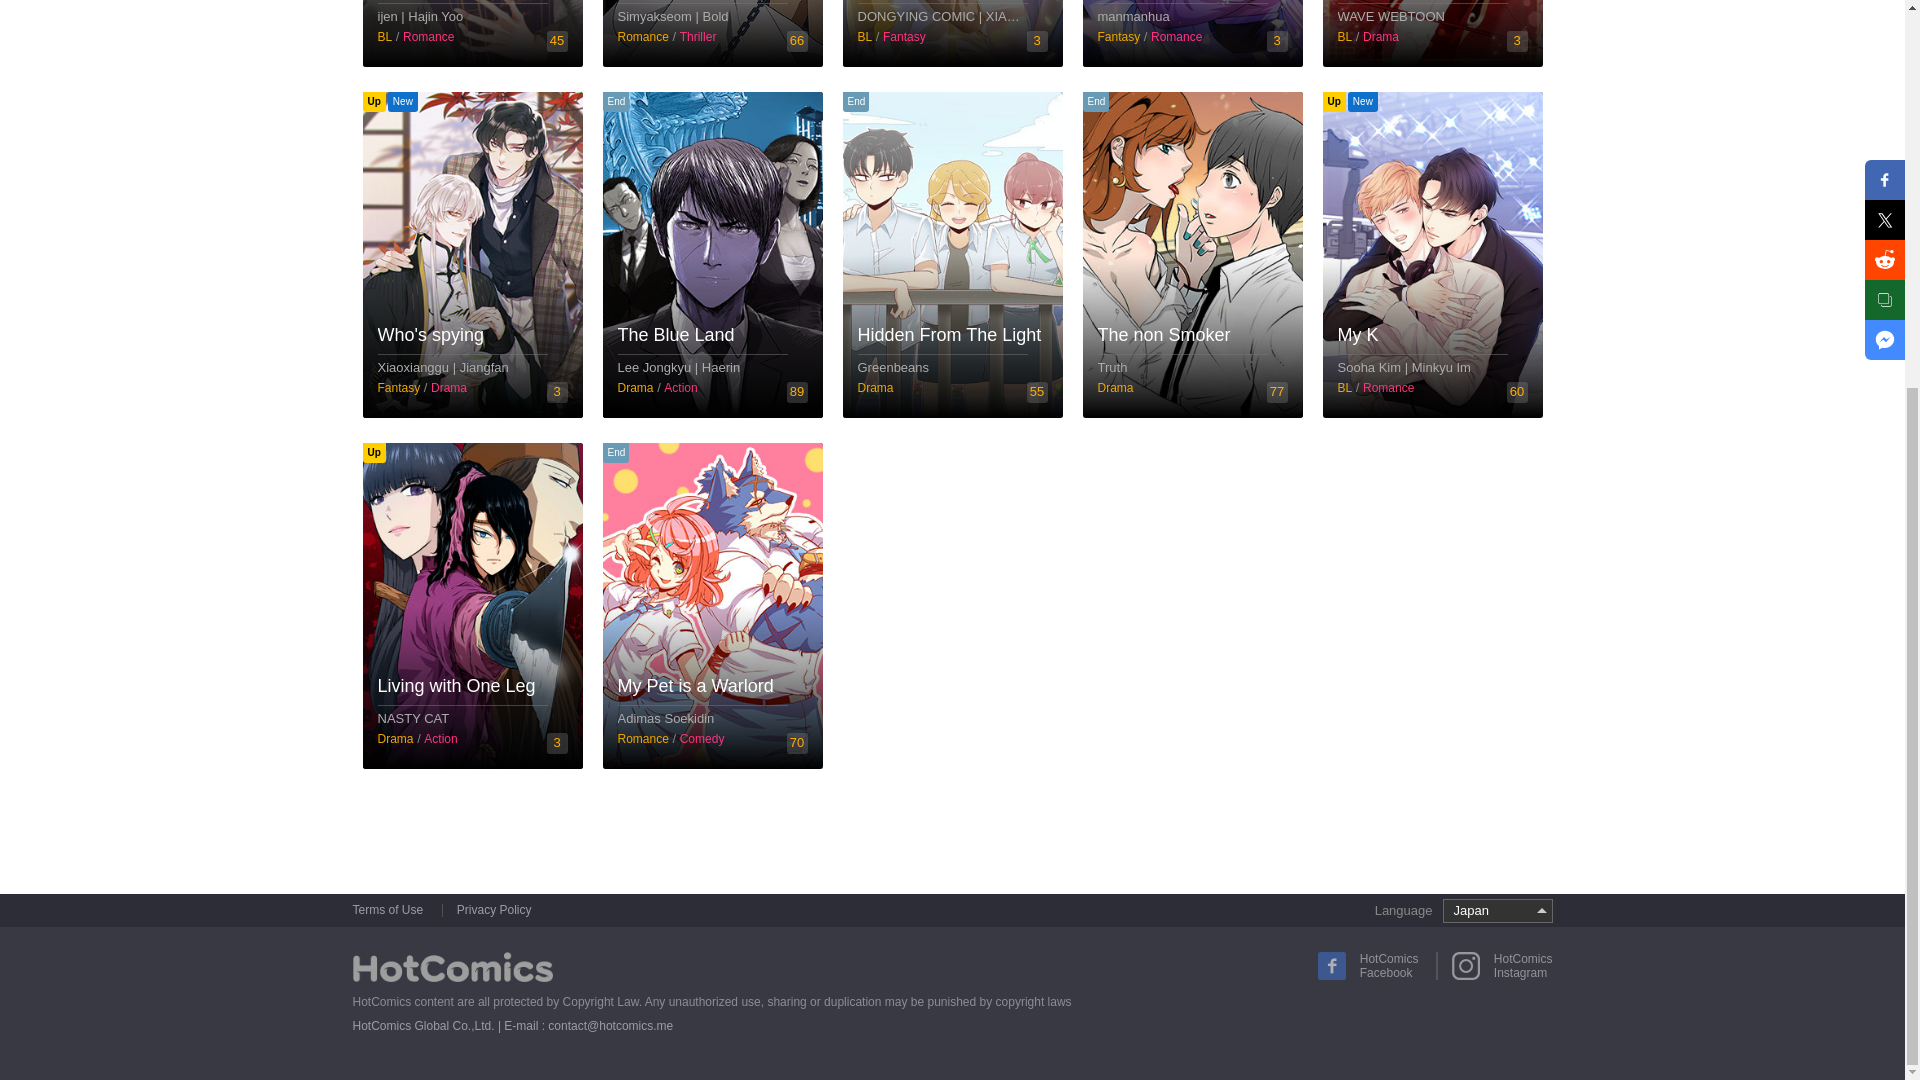 Image resolution: width=1920 pixels, height=1080 pixels. I want to click on Terms of Use, so click(394, 910).